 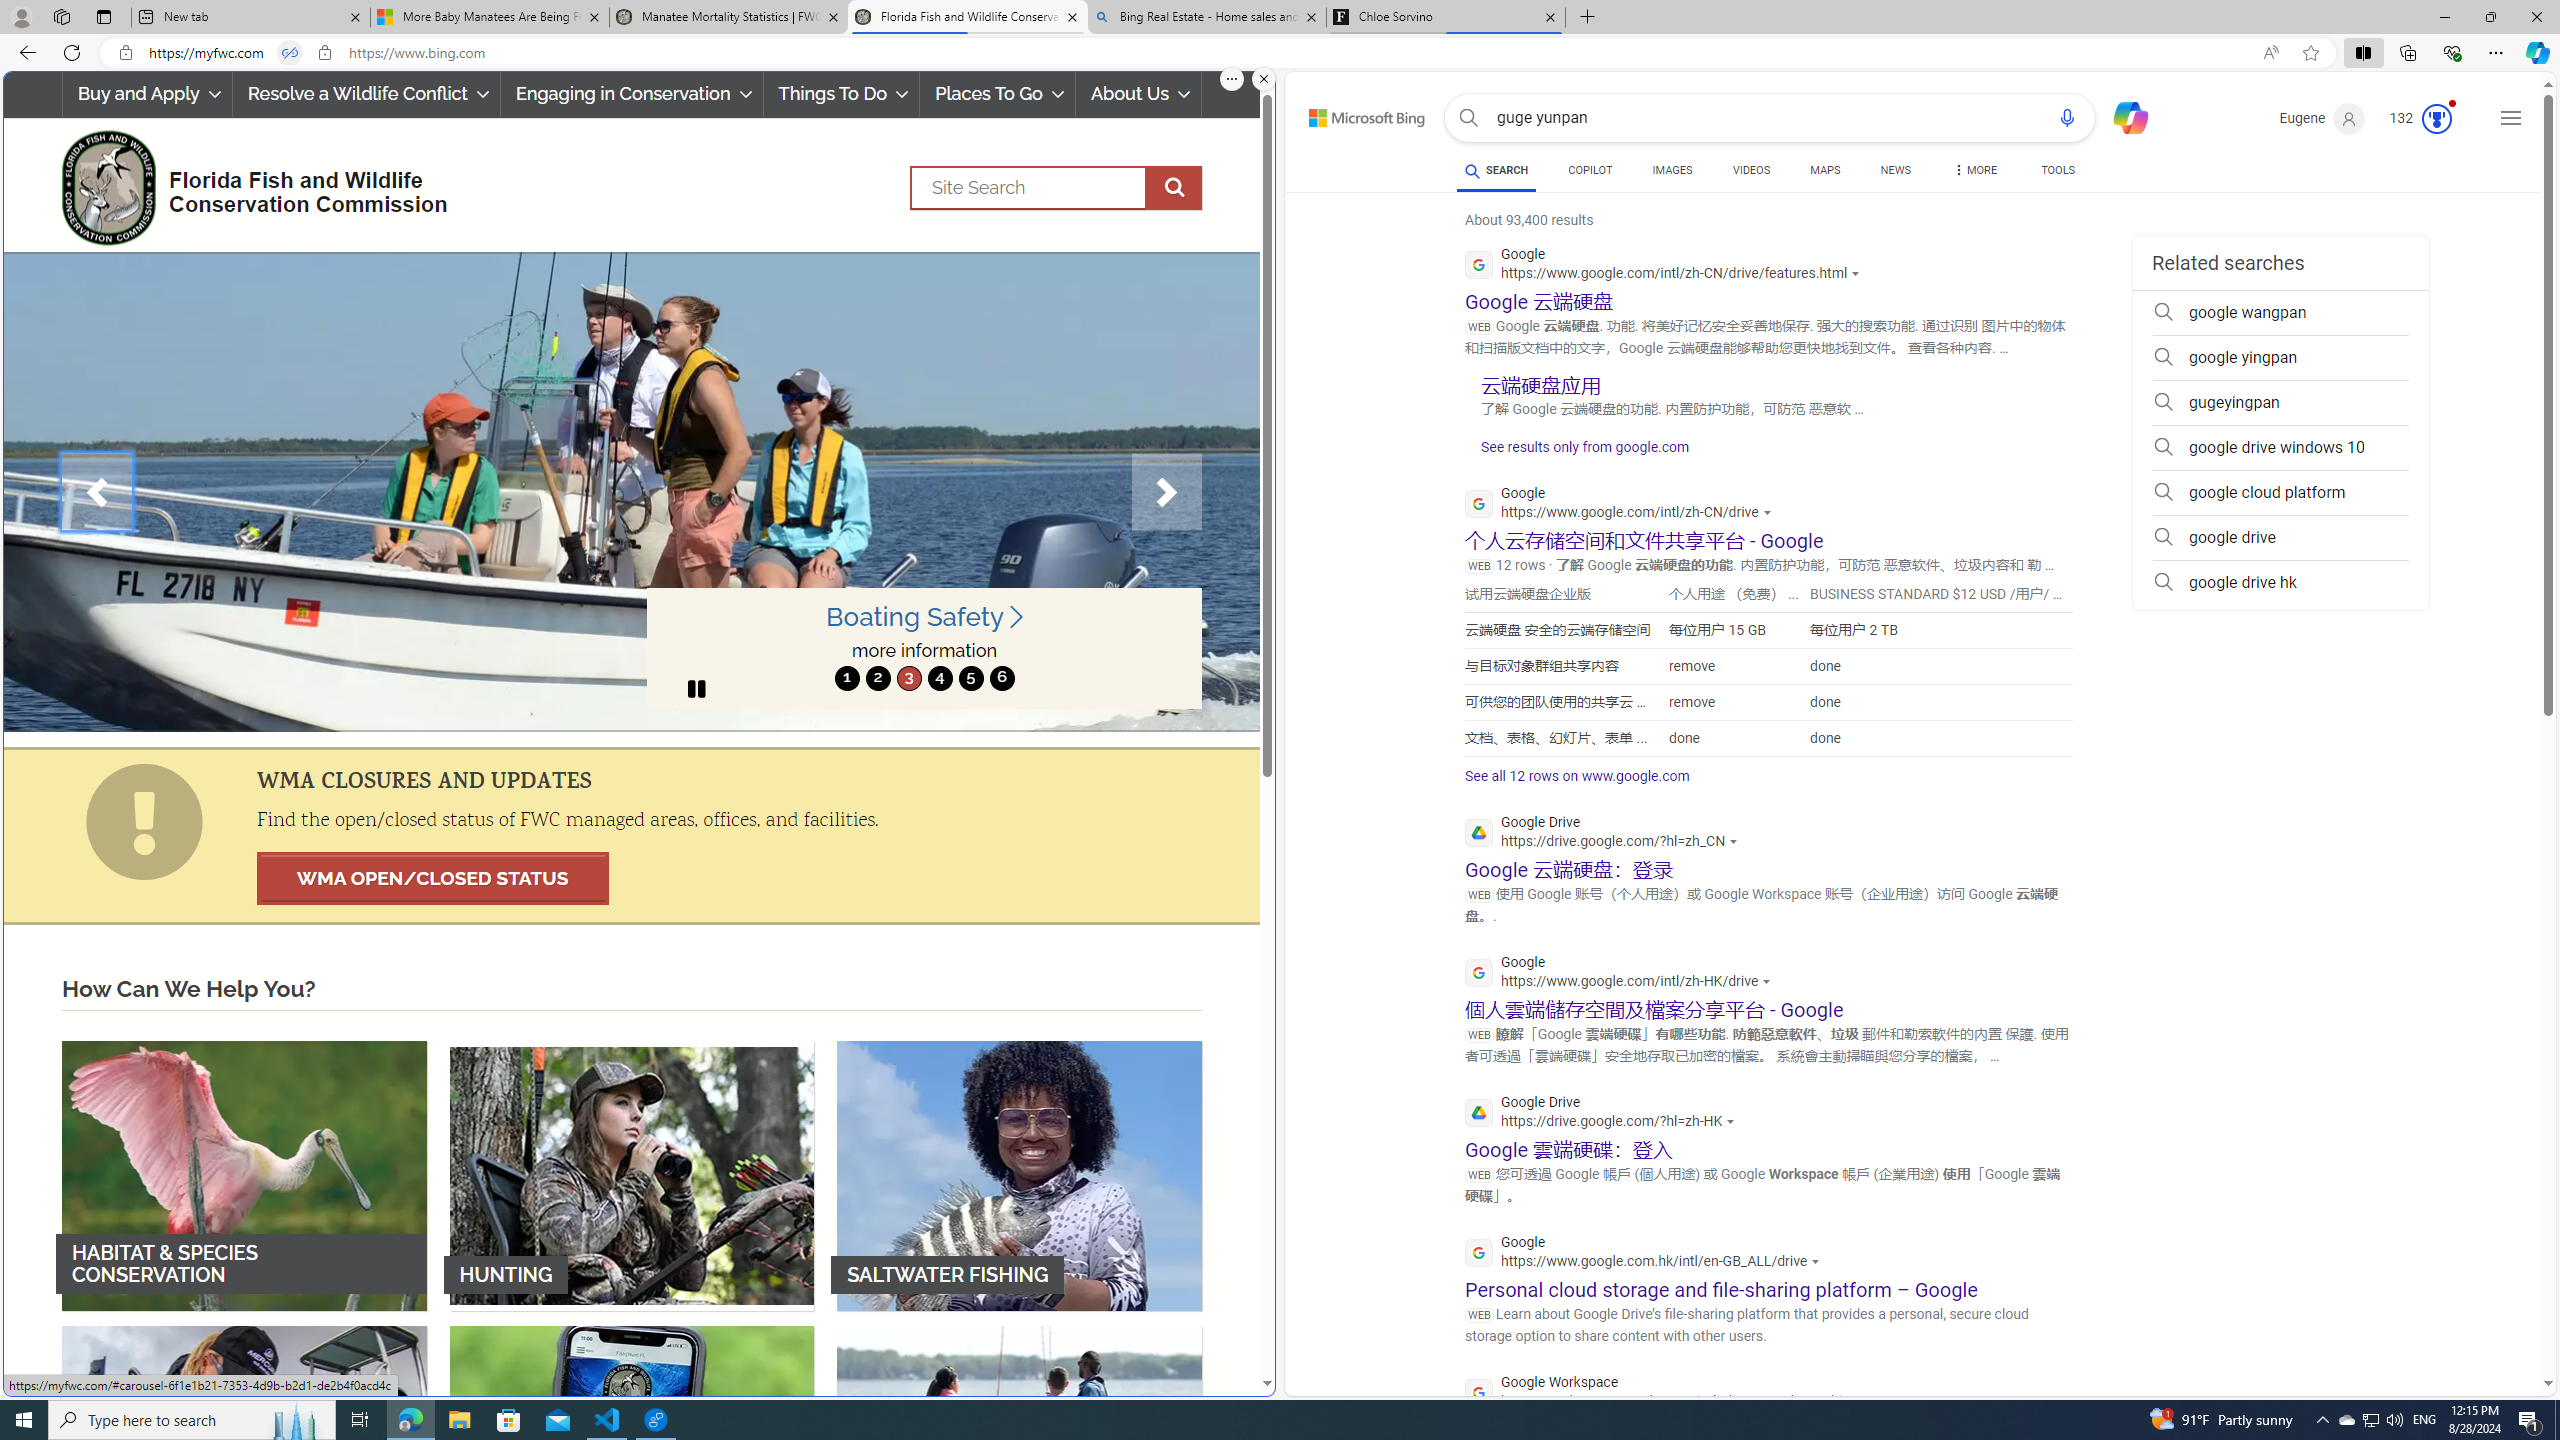 I want to click on Search more, so click(x=2503, y=1324).